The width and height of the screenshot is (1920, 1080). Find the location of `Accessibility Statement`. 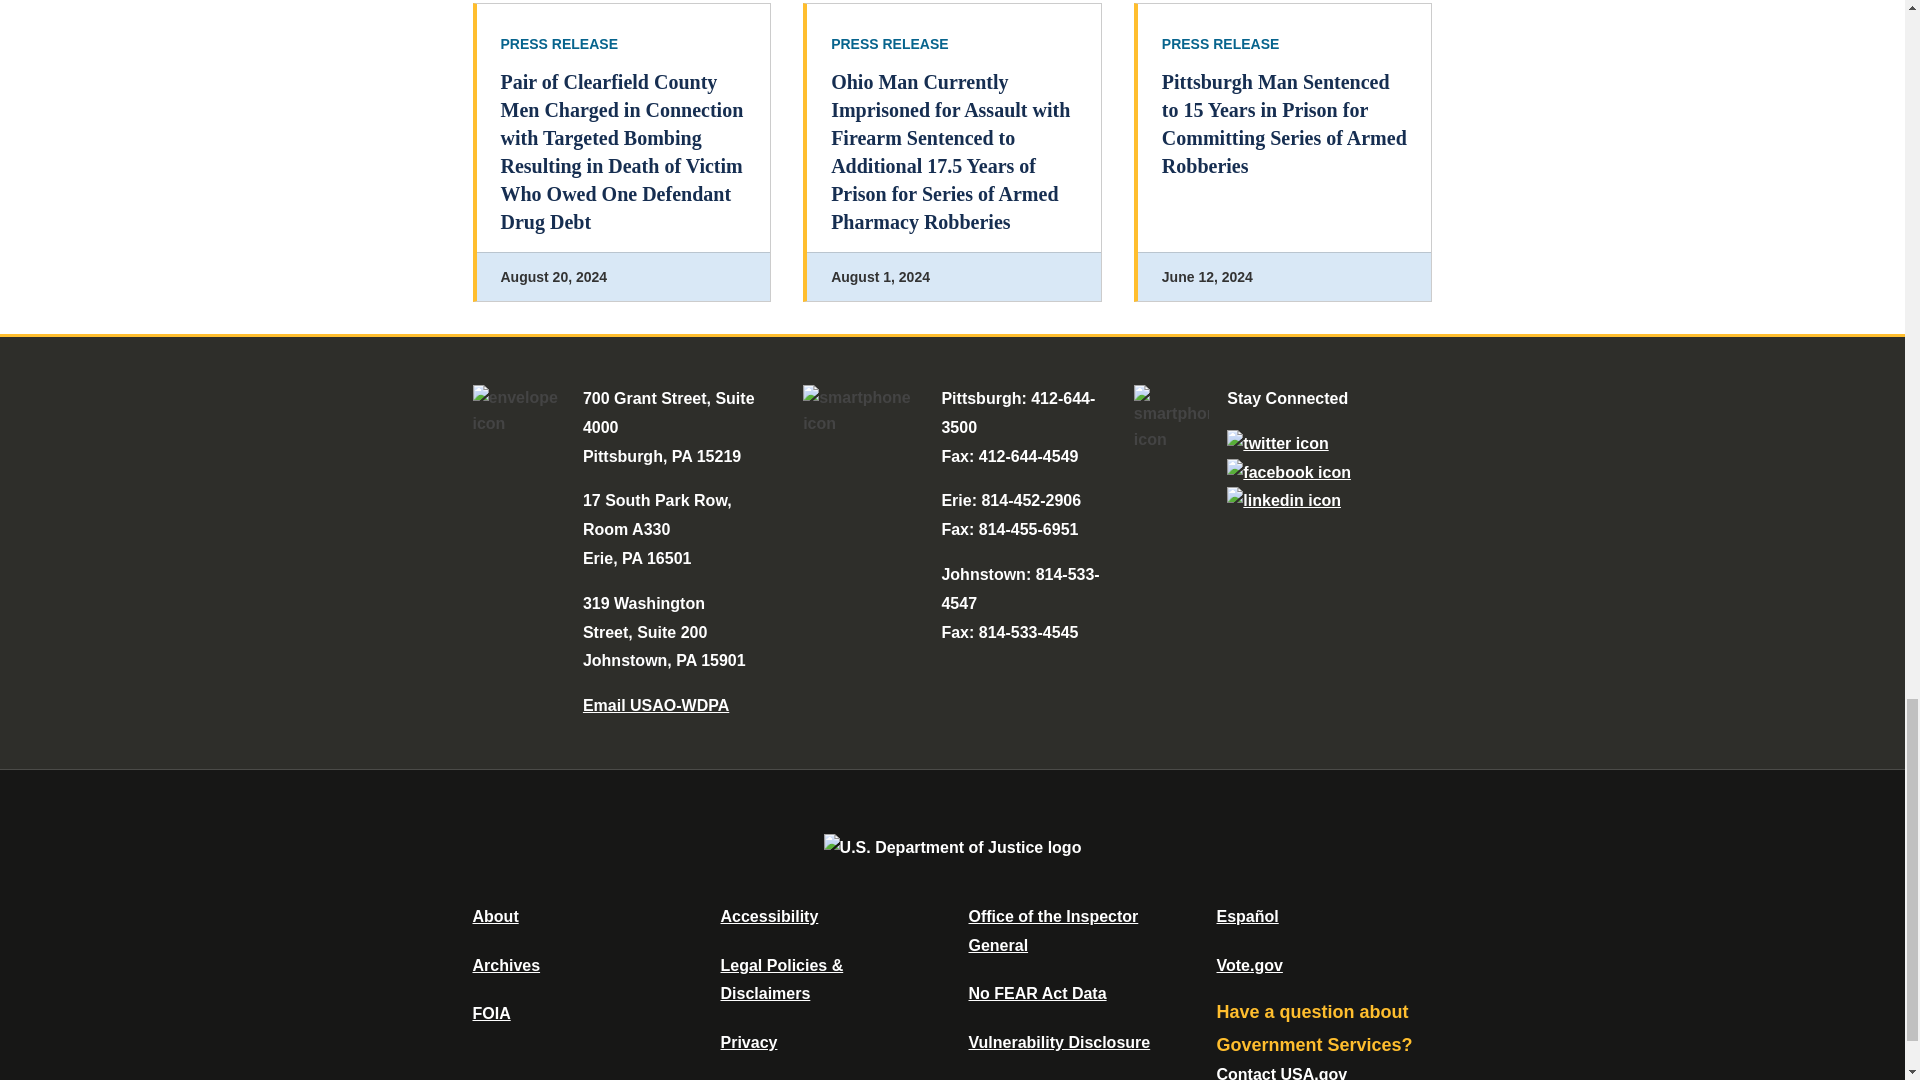

Accessibility Statement is located at coordinates (768, 916).